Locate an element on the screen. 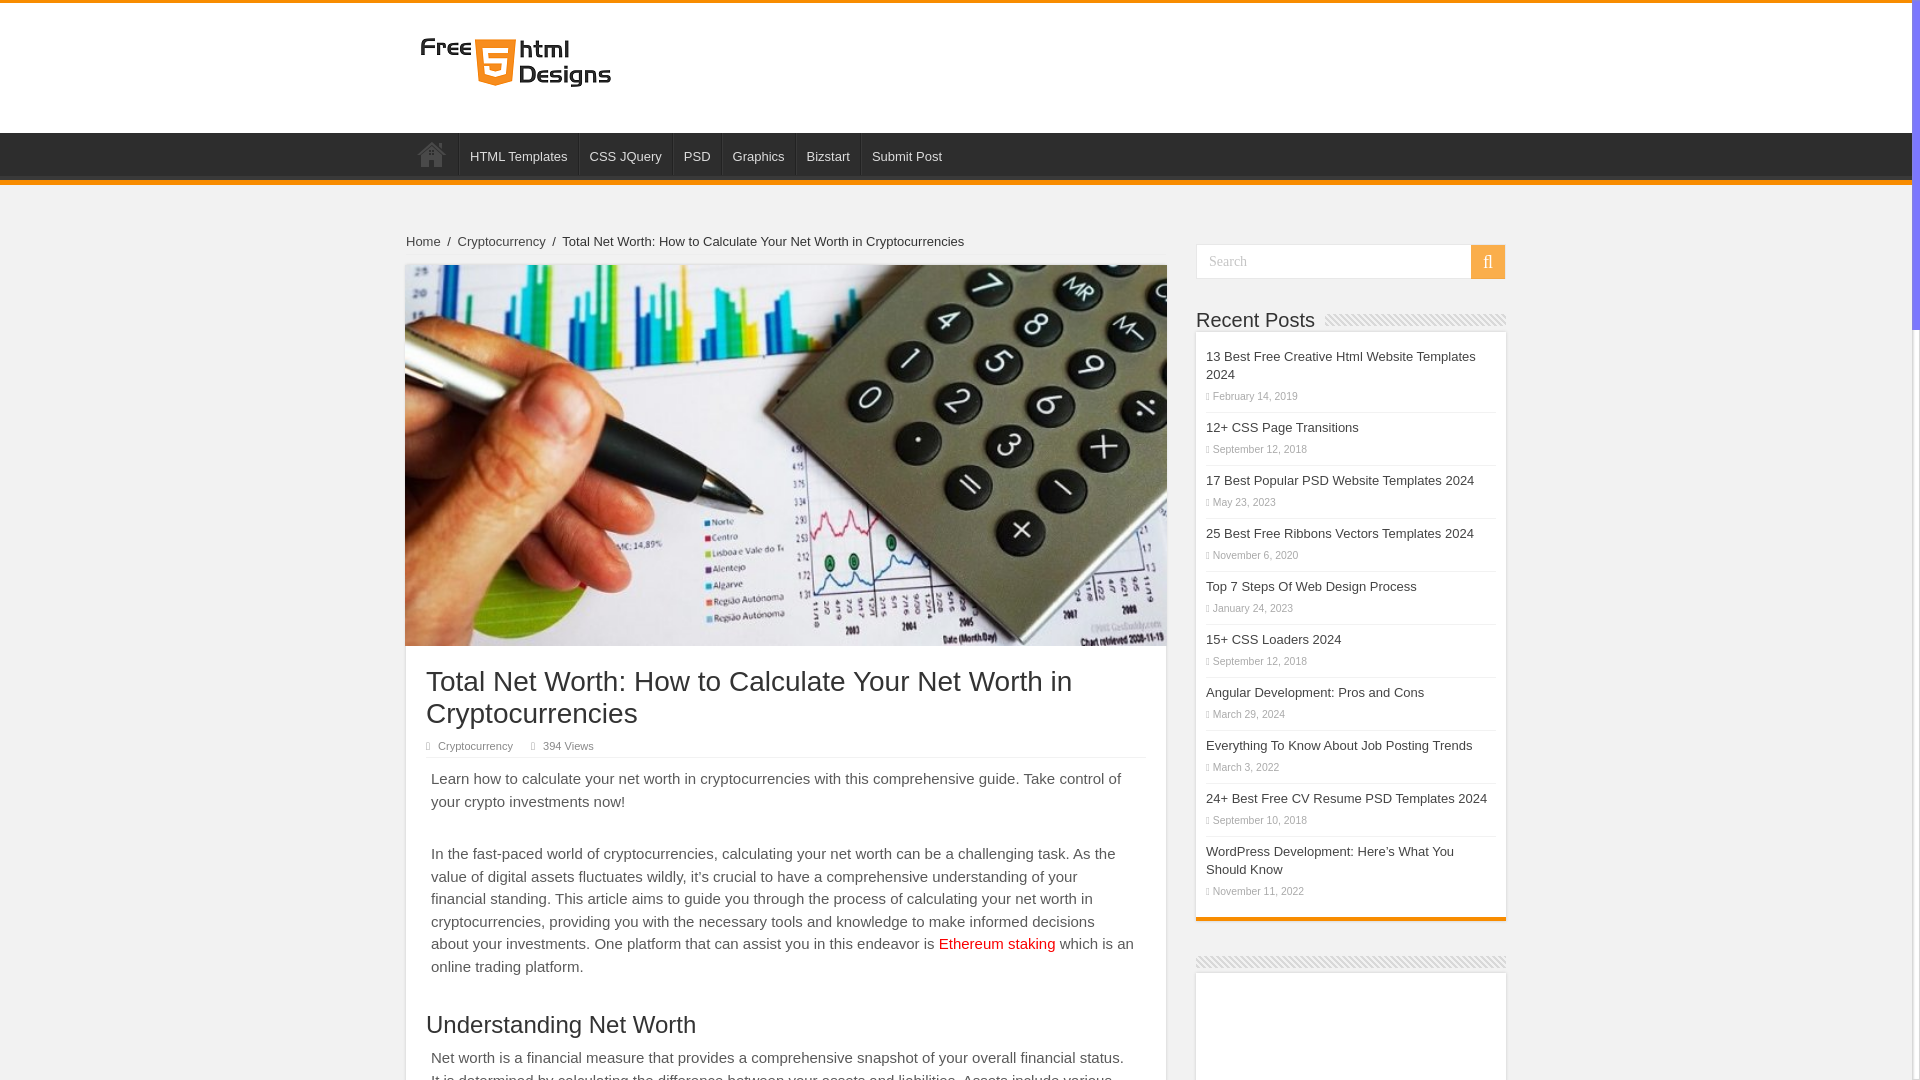  Search is located at coordinates (1350, 261).